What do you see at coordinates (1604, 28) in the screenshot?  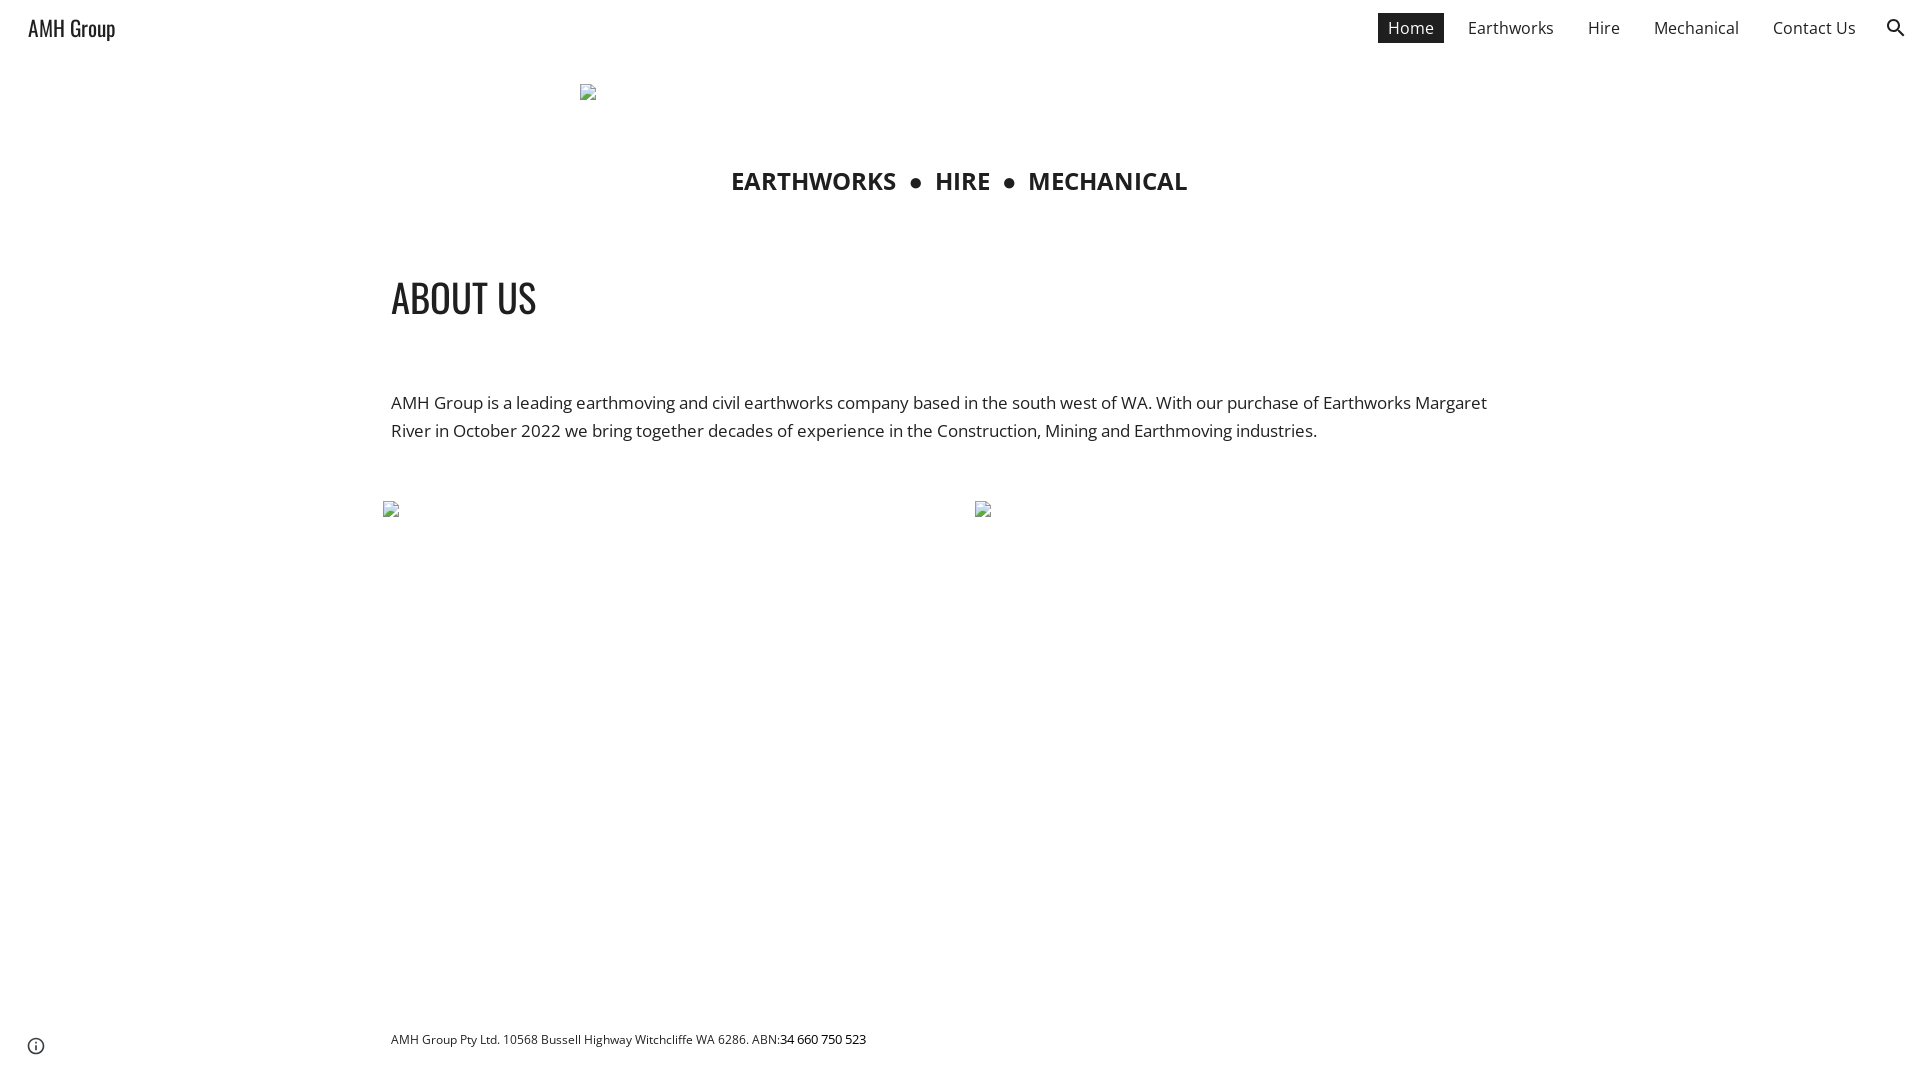 I see `Hire` at bounding box center [1604, 28].